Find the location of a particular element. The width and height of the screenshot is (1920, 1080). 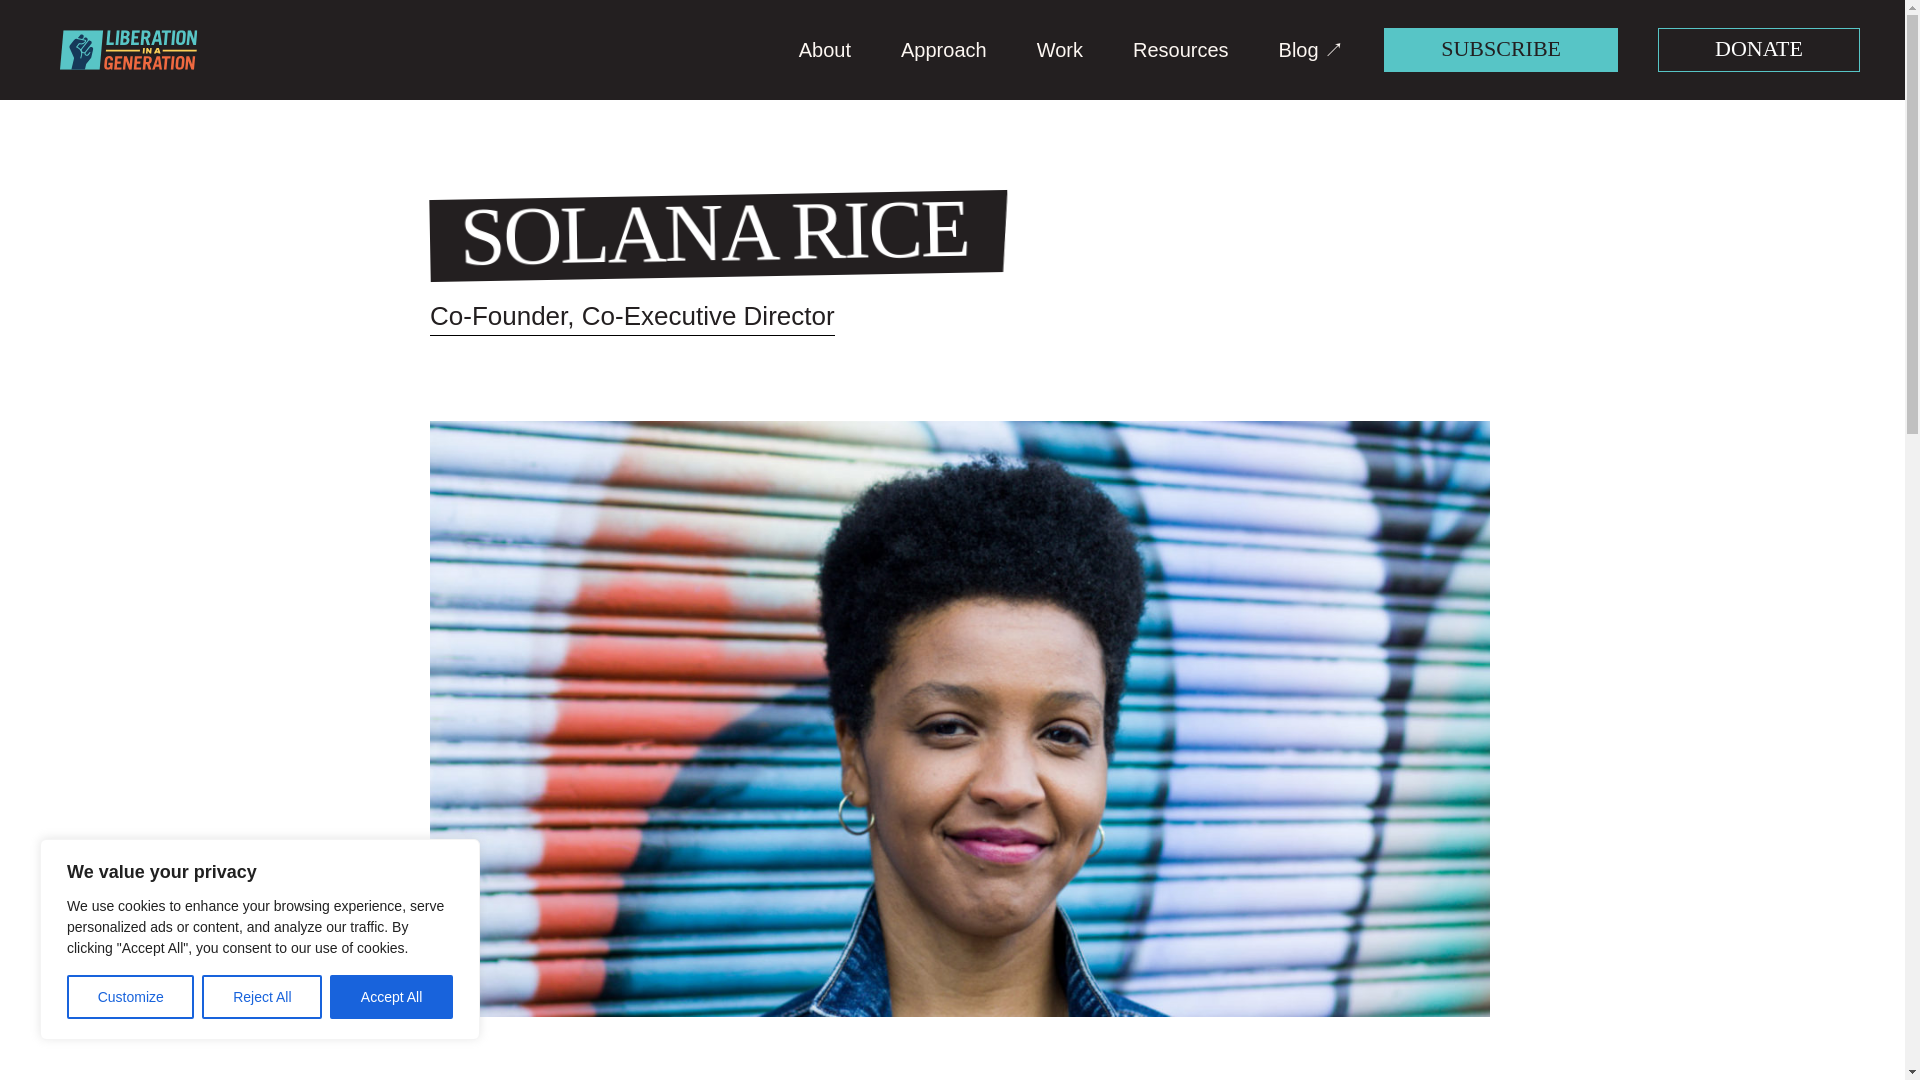

About is located at coordinates (824, 49).